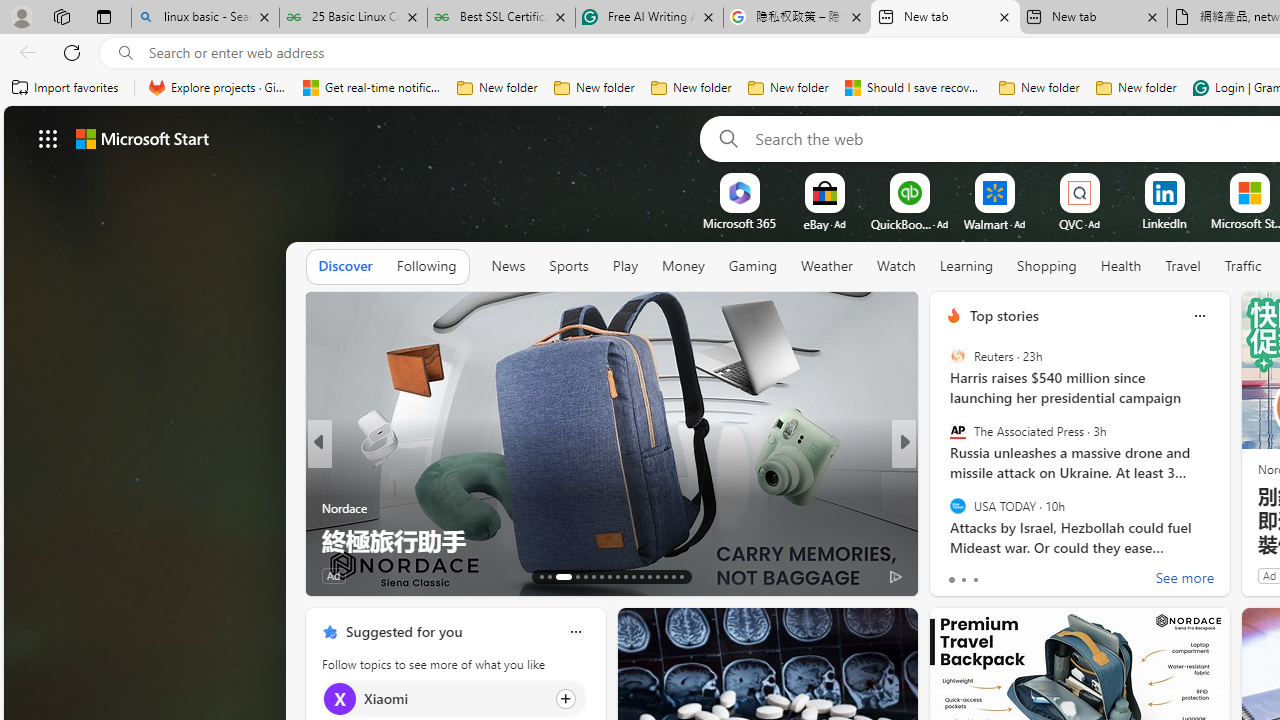 The image size is (1280, 720). What do you see at coordinates (956, 574) in the screenshot?
I see `48 Like` at bounding box center [956, 574].